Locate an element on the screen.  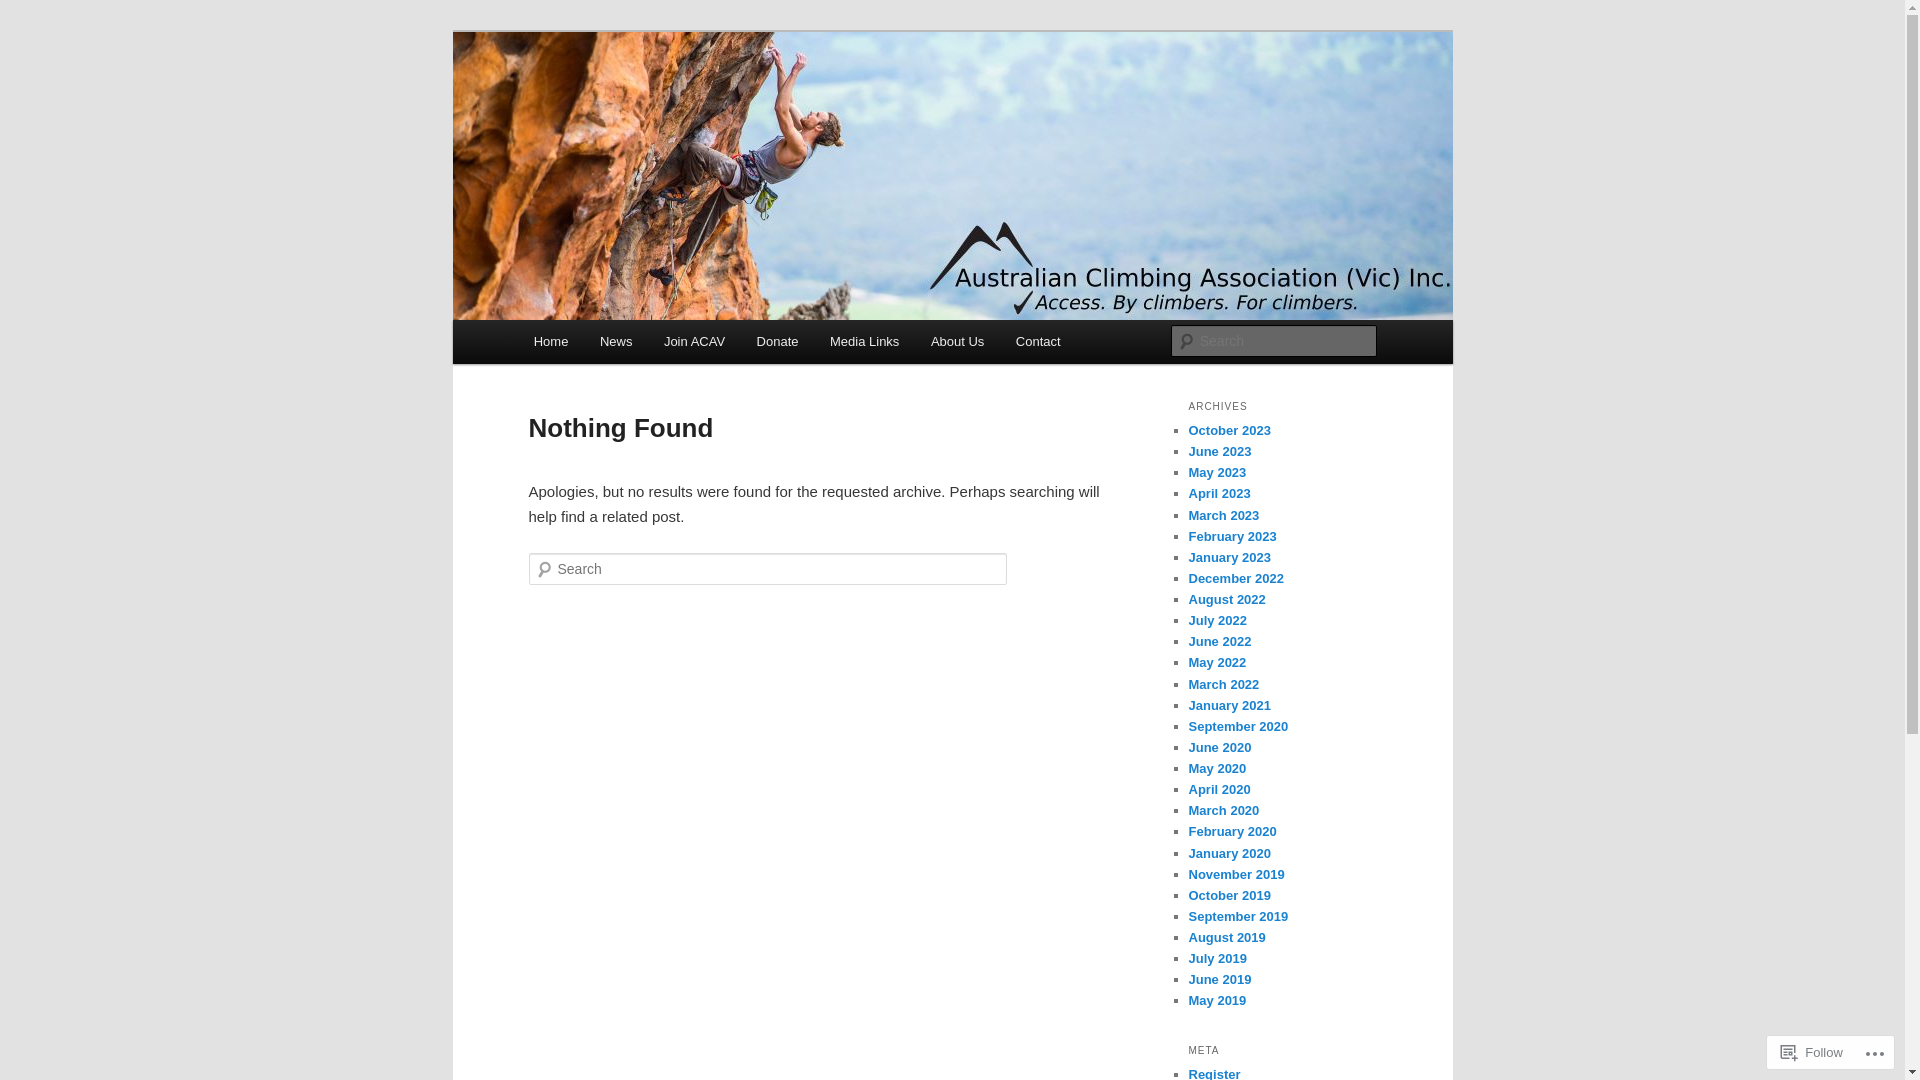
June 2022 is located at coordinates (1220, 642).